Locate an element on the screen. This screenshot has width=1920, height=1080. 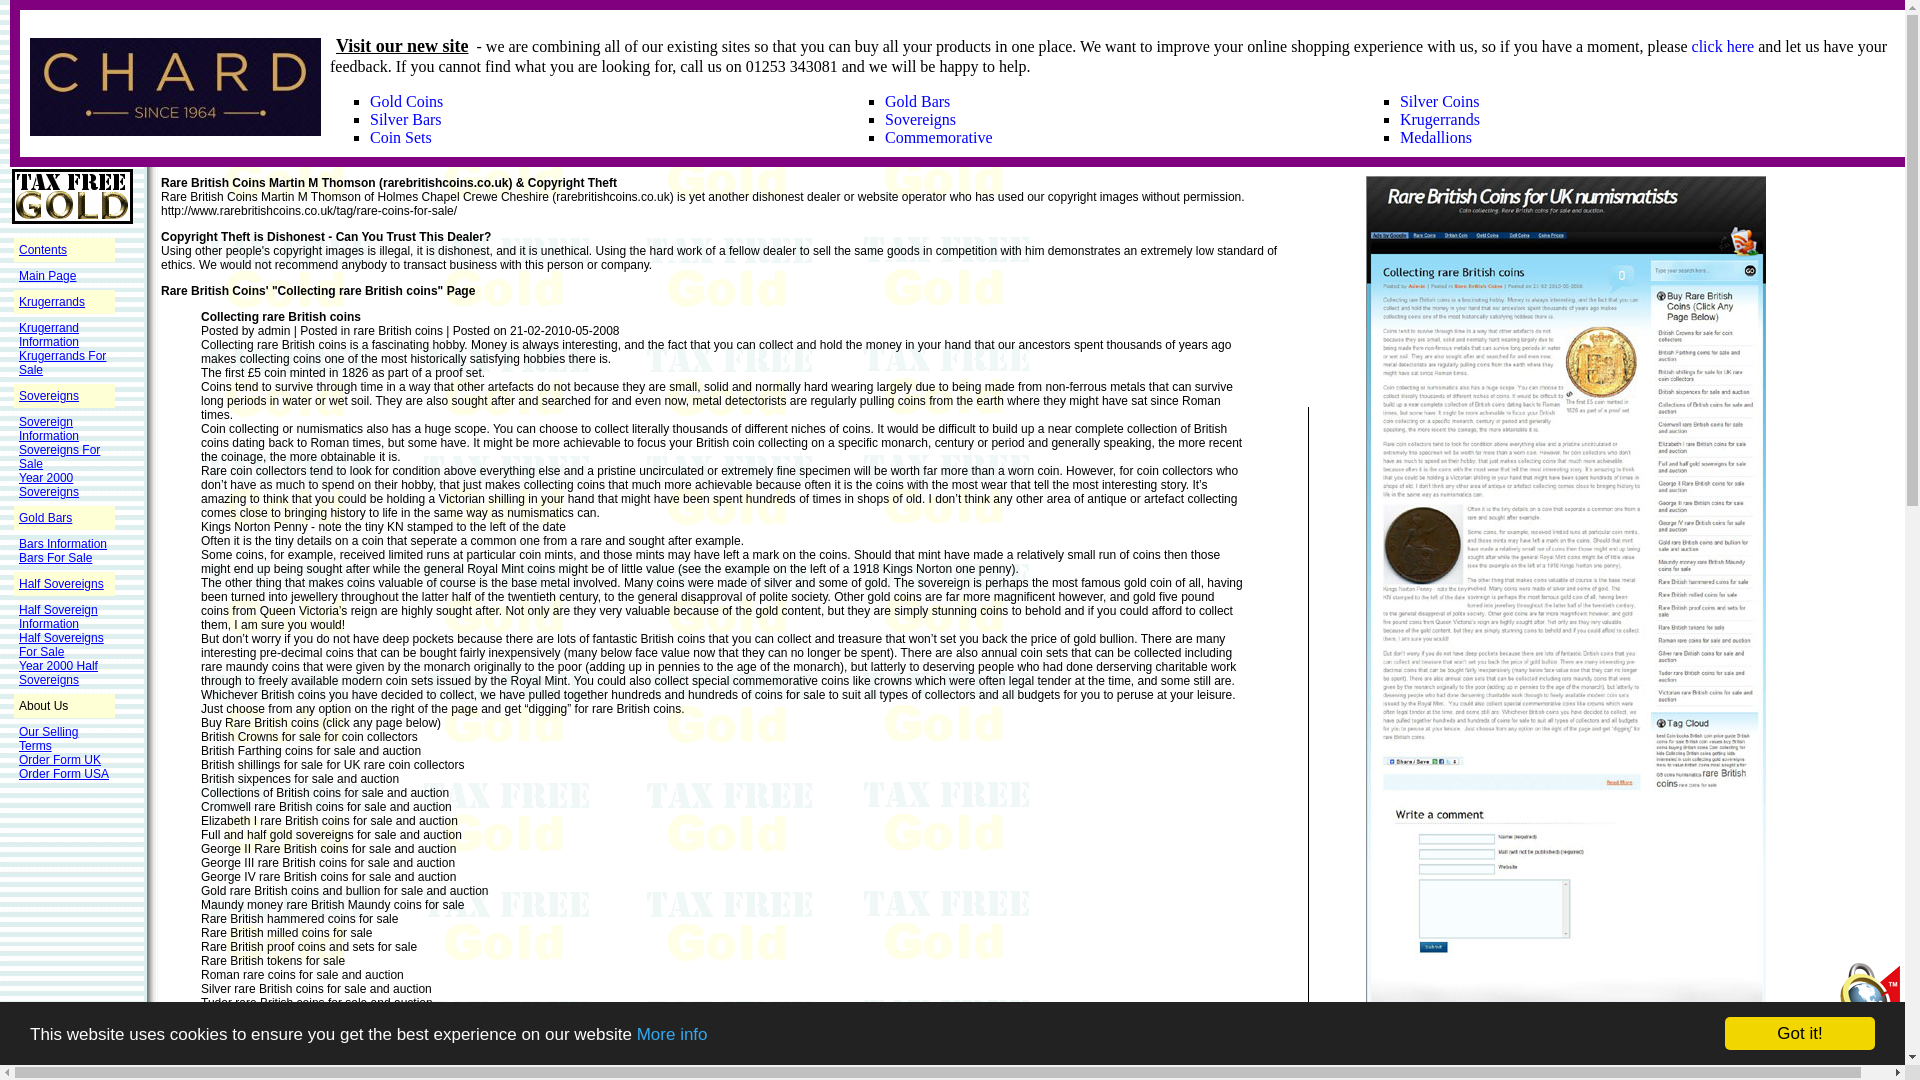
Year 2000 Half Sovereigns is located at coordinates (58, 672).